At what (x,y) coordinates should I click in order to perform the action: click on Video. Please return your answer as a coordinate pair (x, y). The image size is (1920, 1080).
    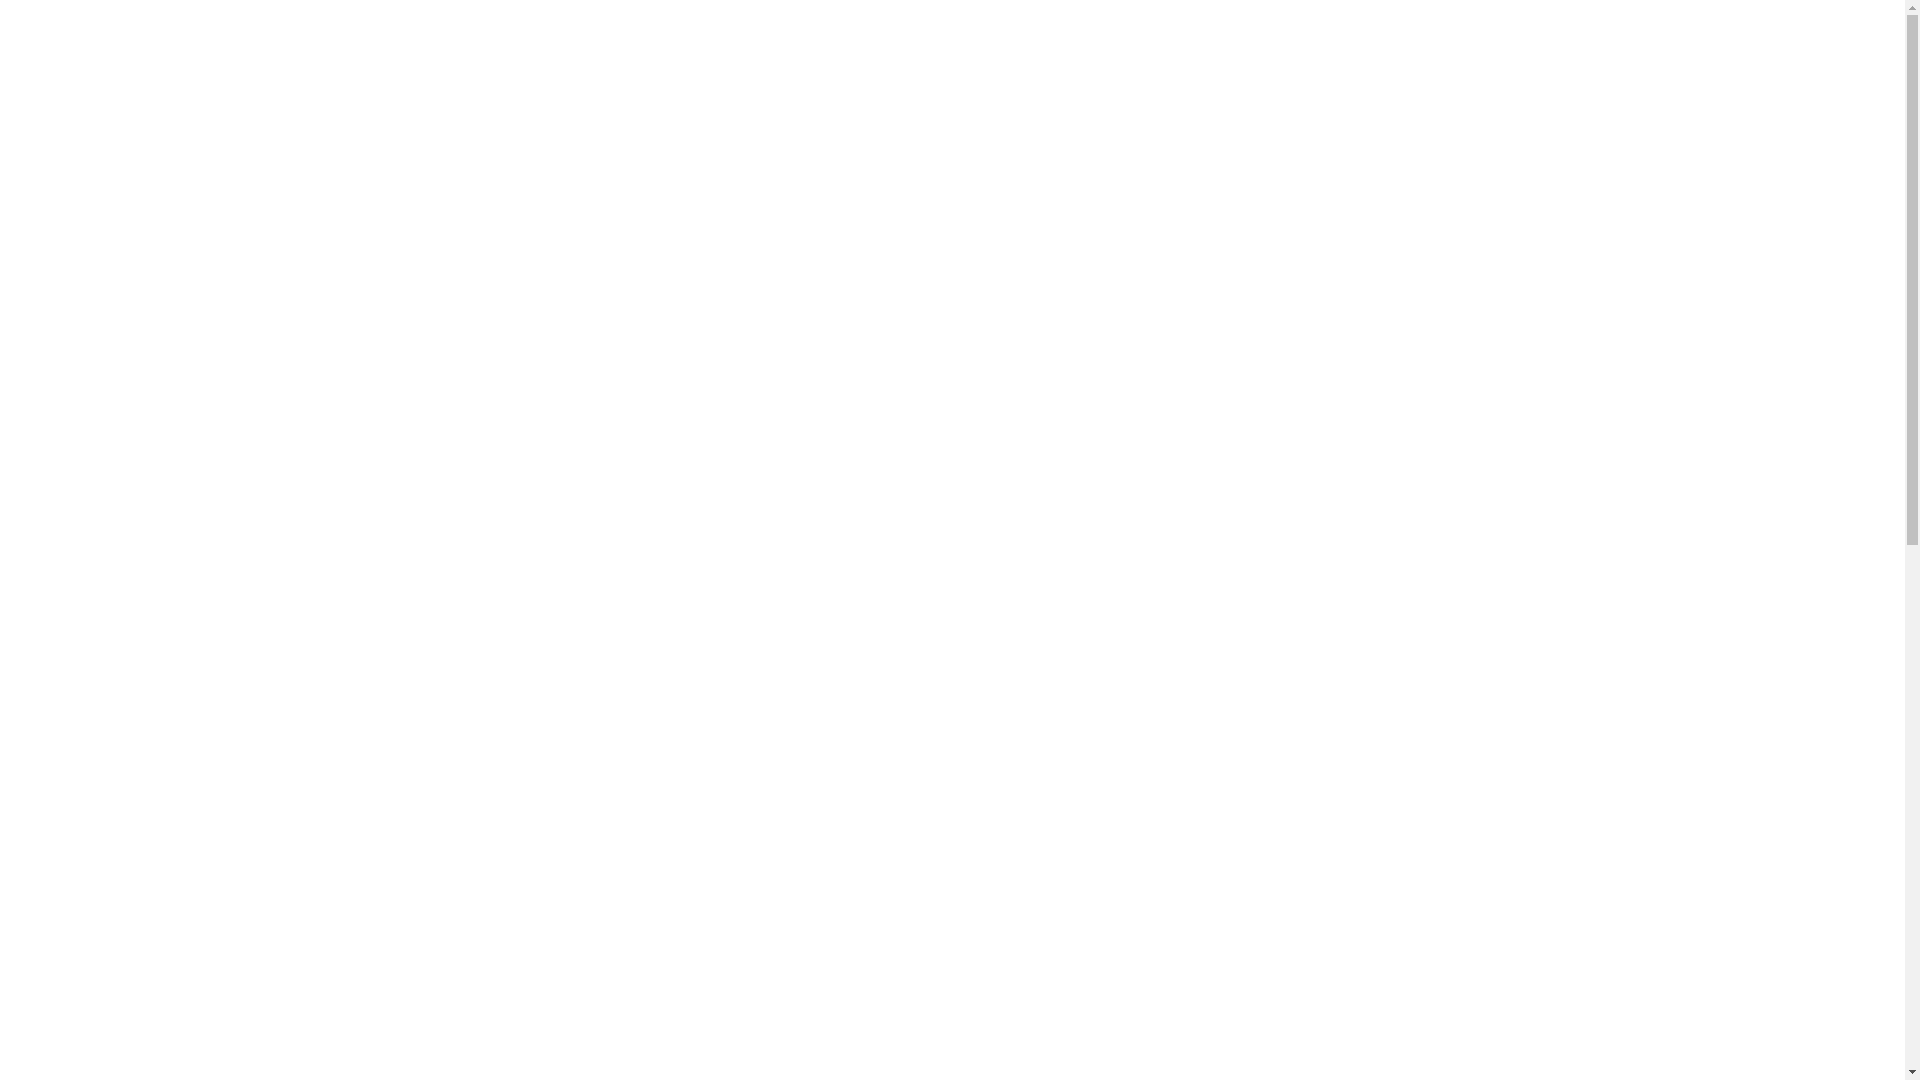
    Looking at the image, I should click on (160, 691).